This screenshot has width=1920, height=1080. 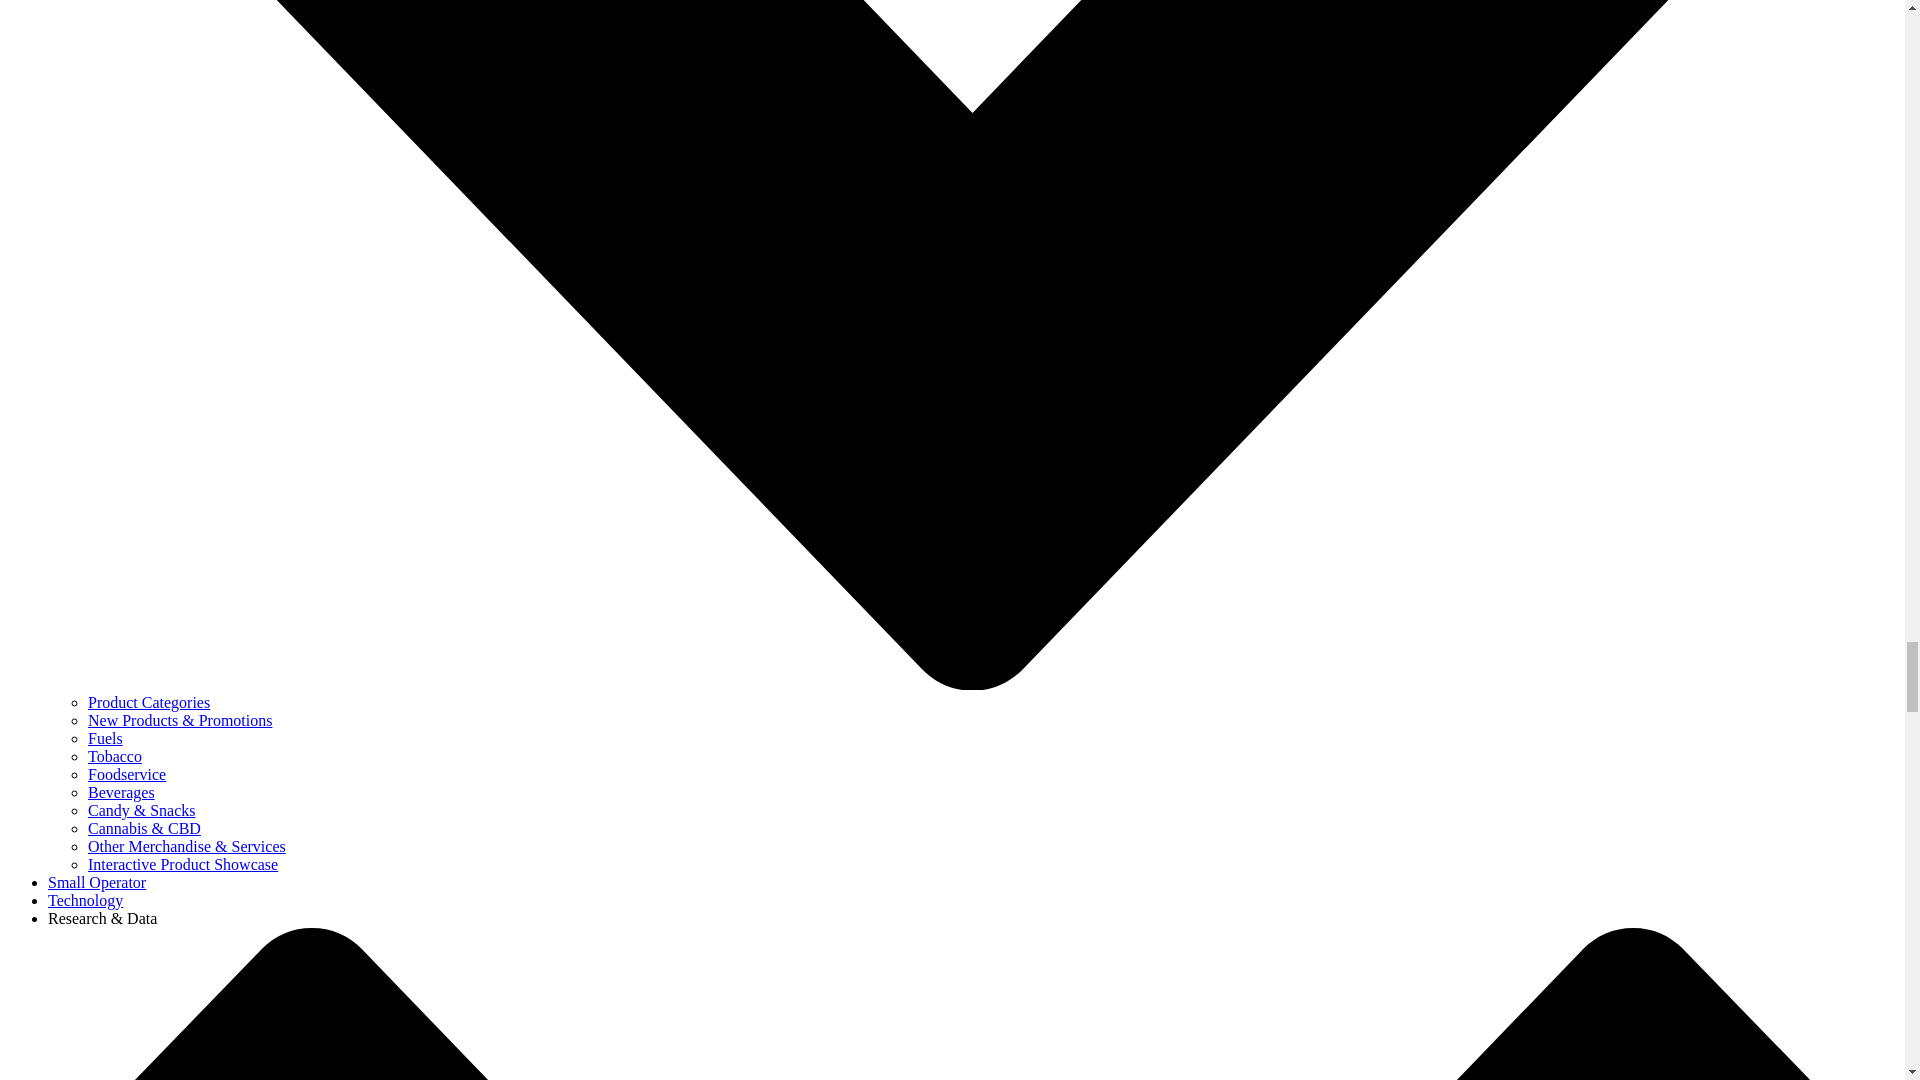 What do you see at coordinates (122, 792) in the screenshot?
I see `Beverages` at bounding box center [122, 792].